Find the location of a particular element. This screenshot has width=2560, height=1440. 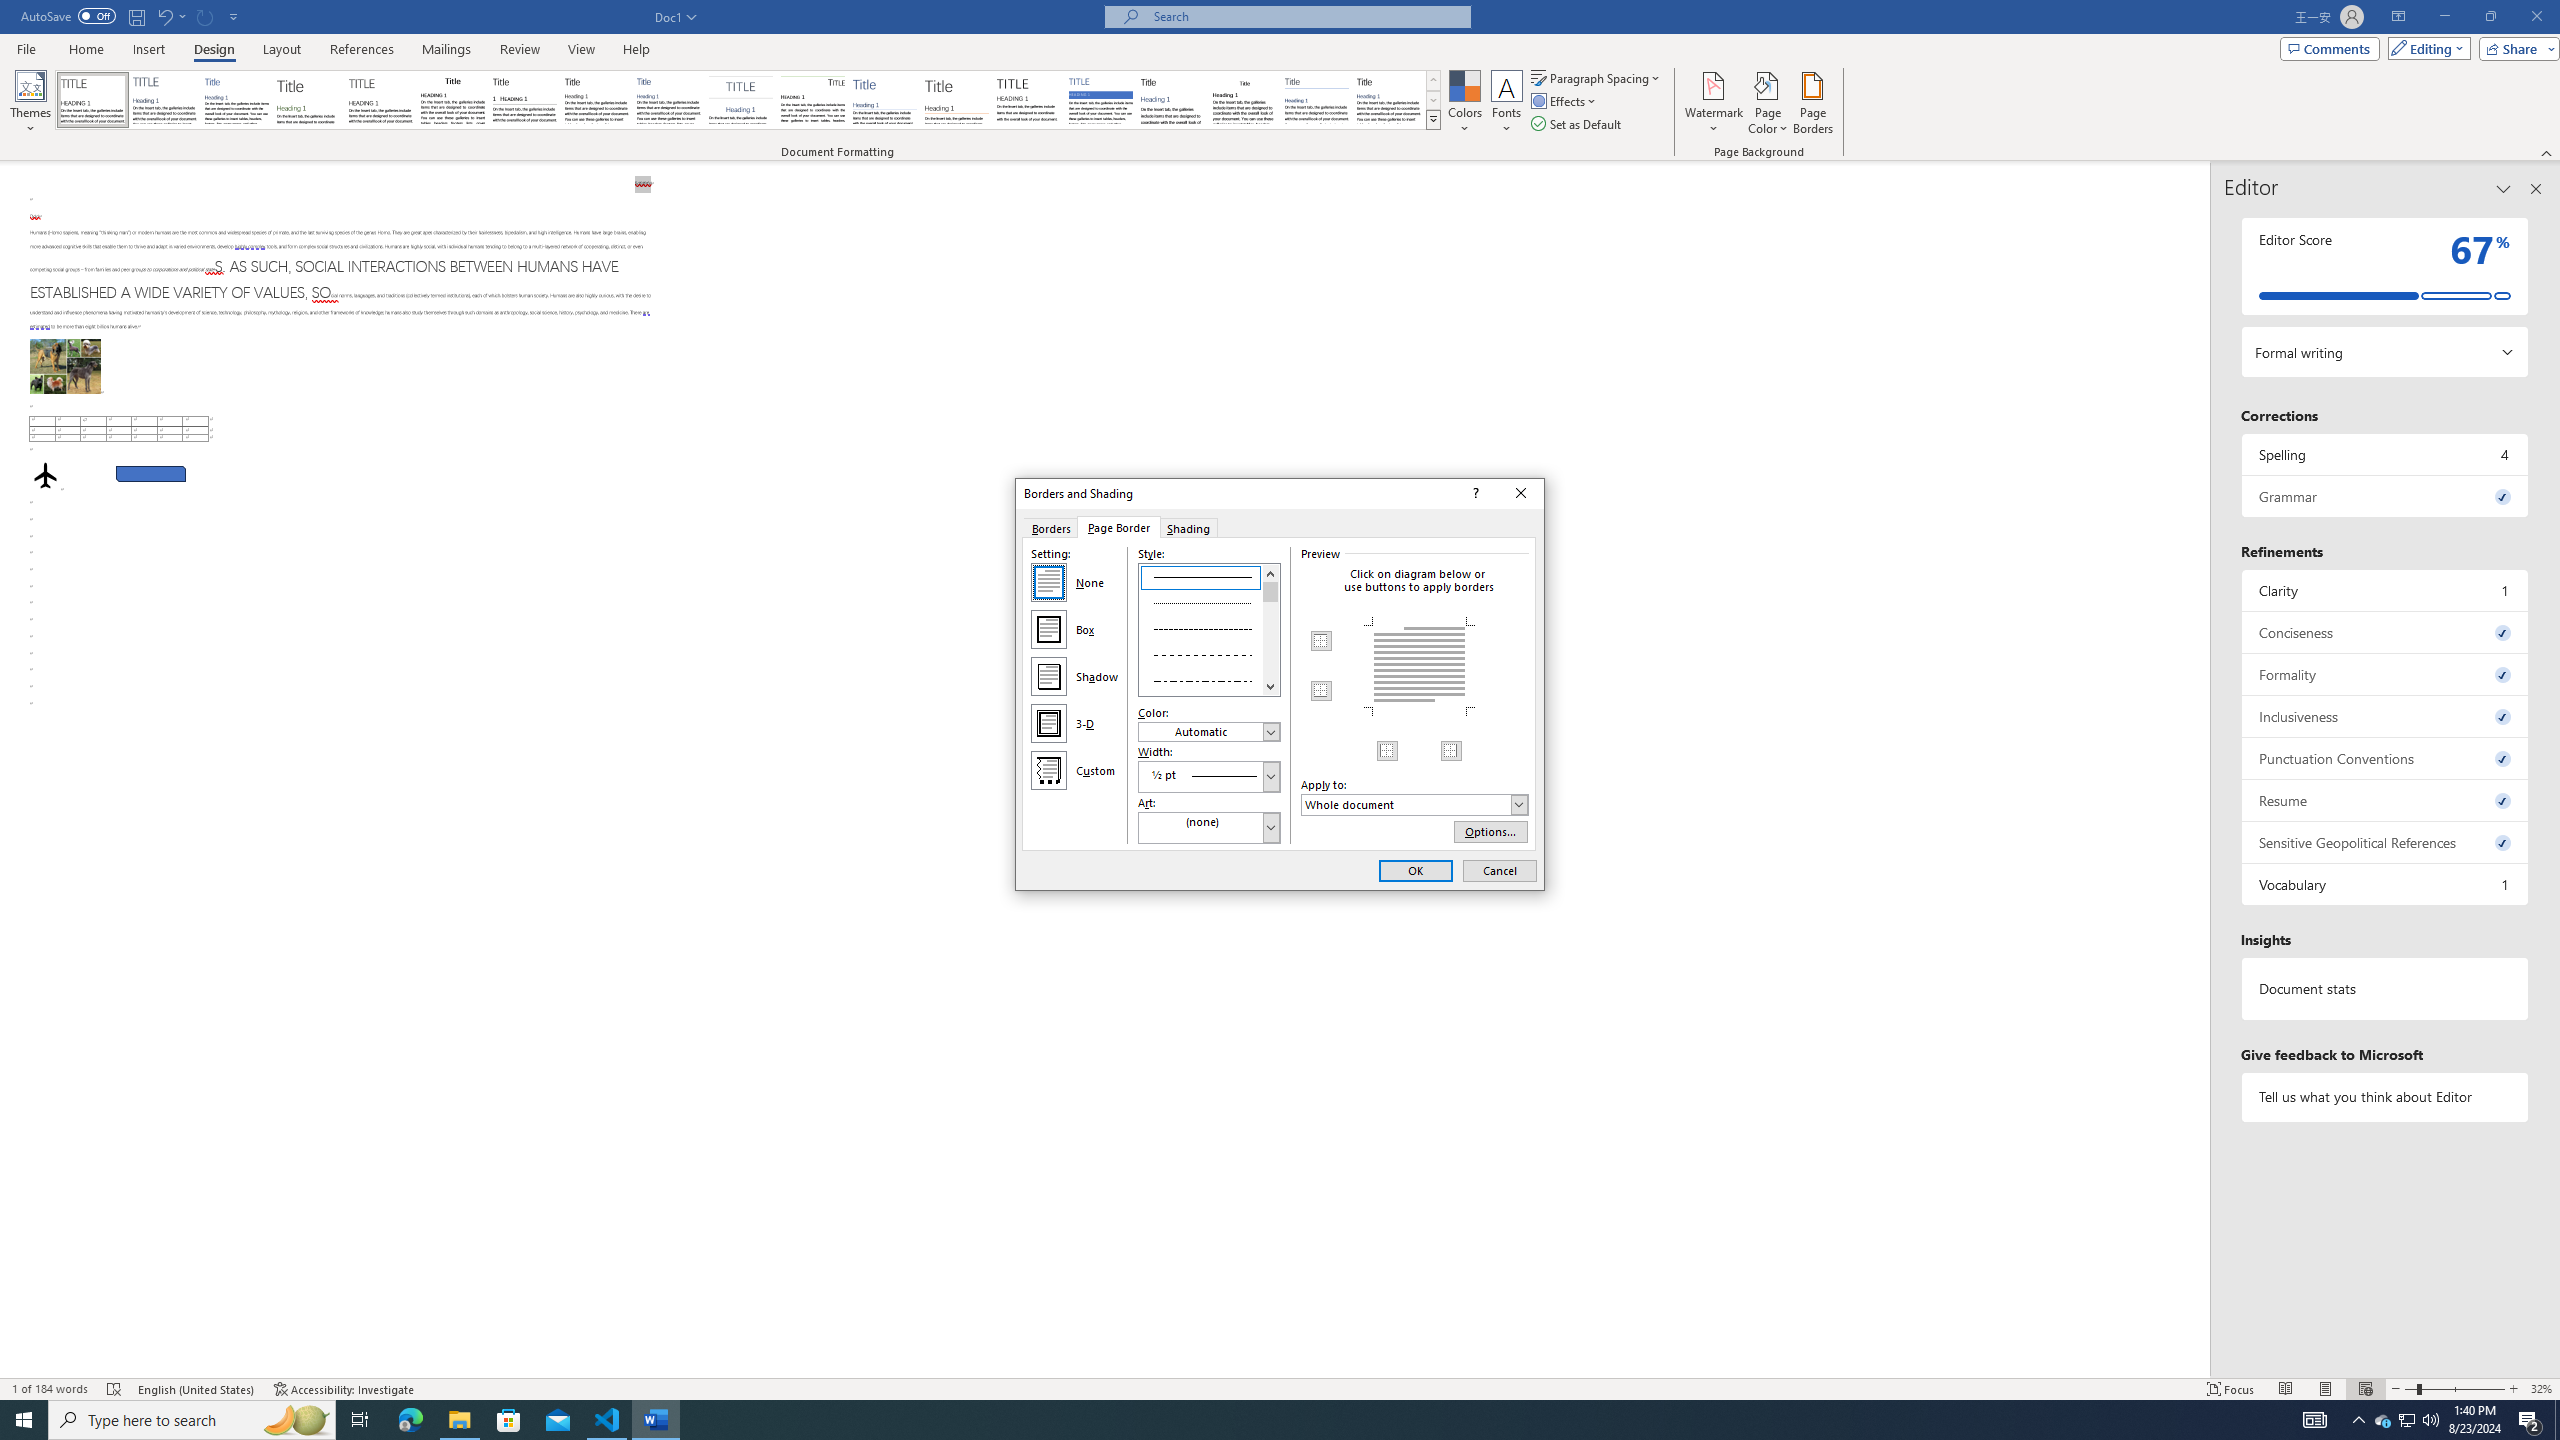

AutomationID: 4105 is located at coordinates (2315, 1420).